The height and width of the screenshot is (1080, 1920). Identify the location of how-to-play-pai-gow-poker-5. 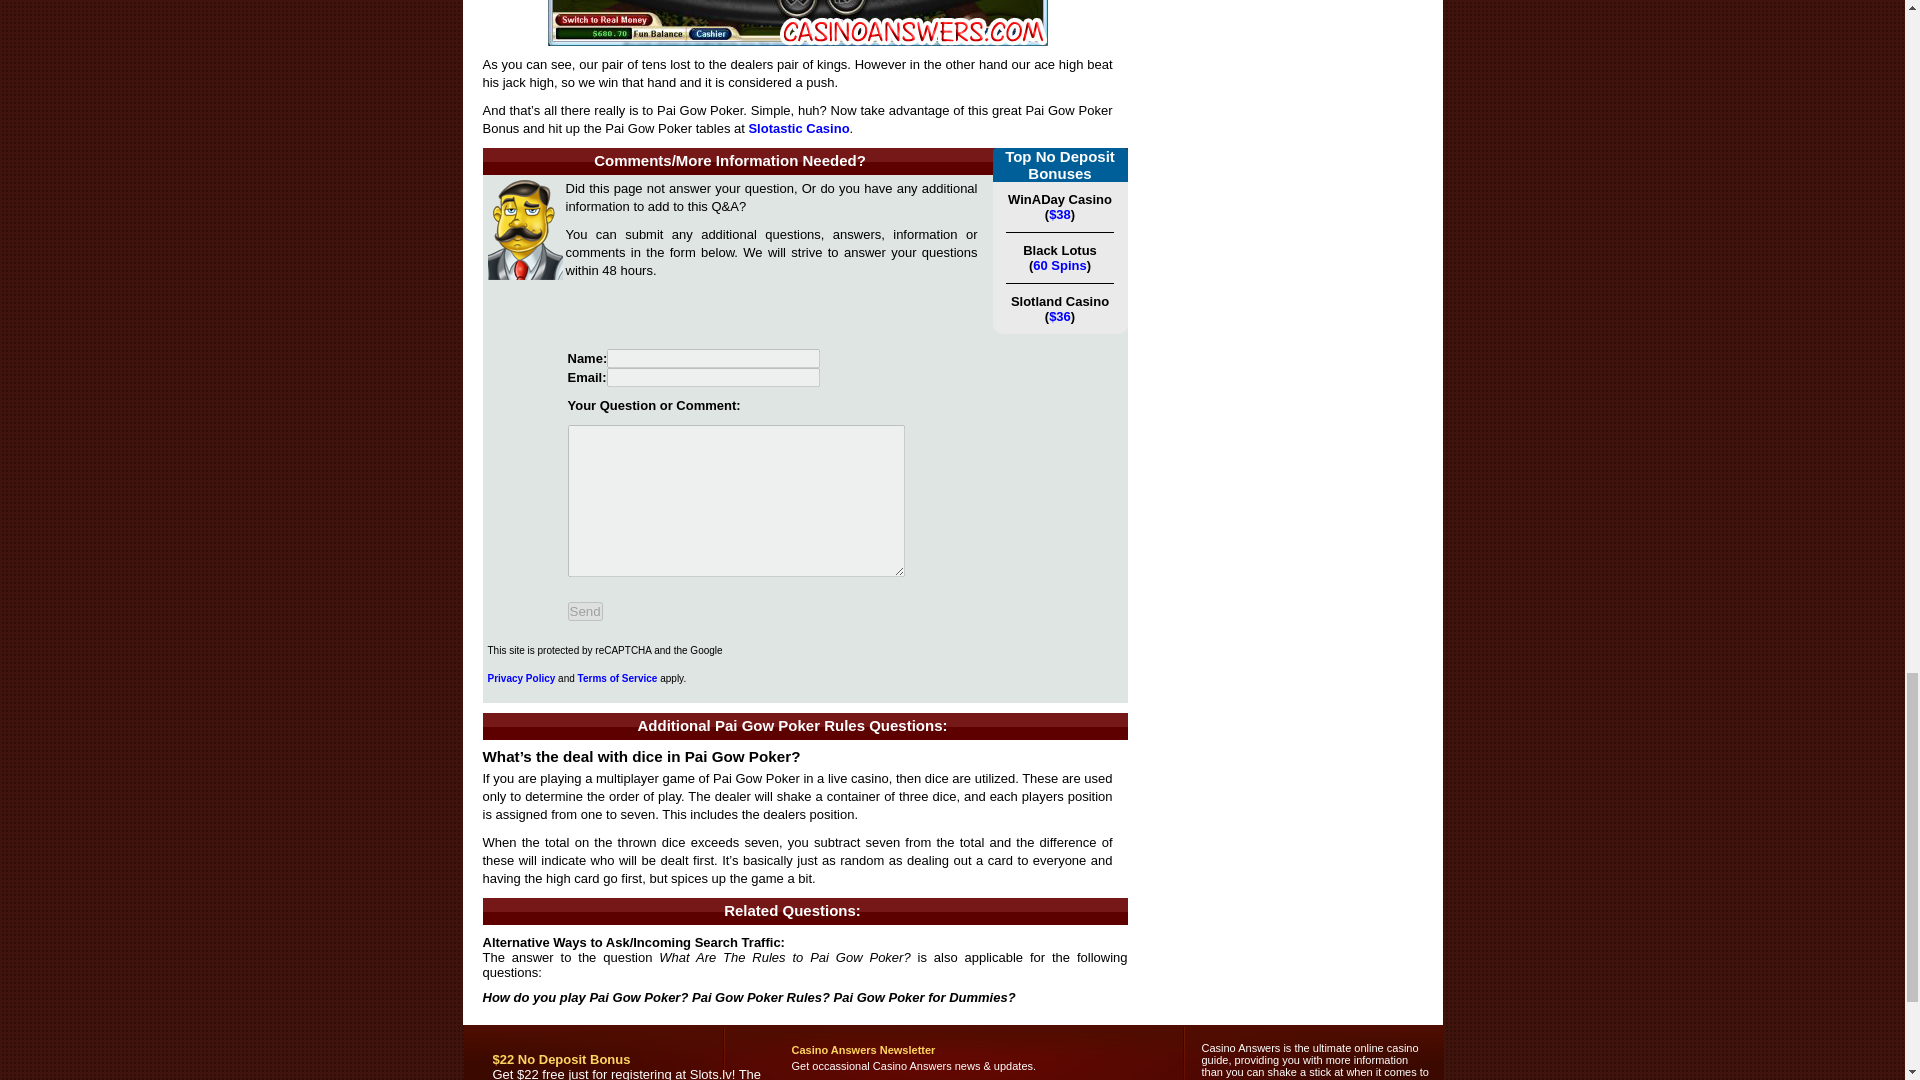
(798, 23).